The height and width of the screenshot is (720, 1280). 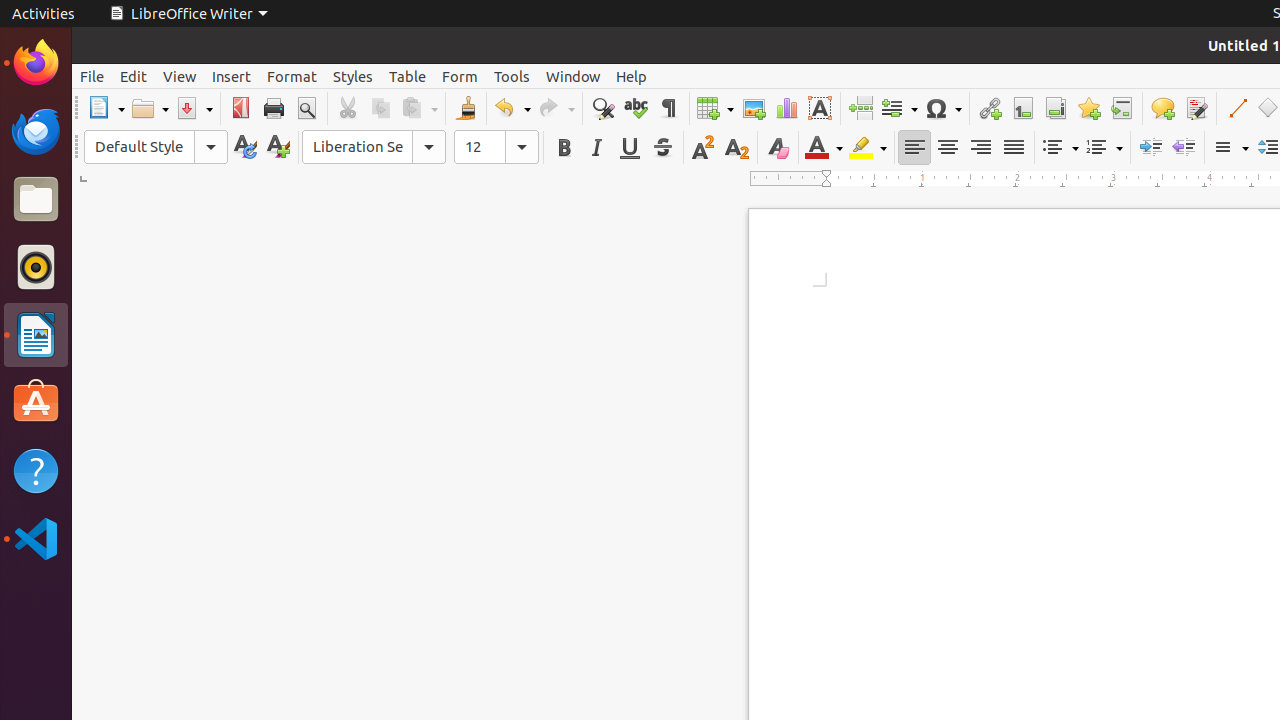 I want to click on Help, so click(x=632, y=76).